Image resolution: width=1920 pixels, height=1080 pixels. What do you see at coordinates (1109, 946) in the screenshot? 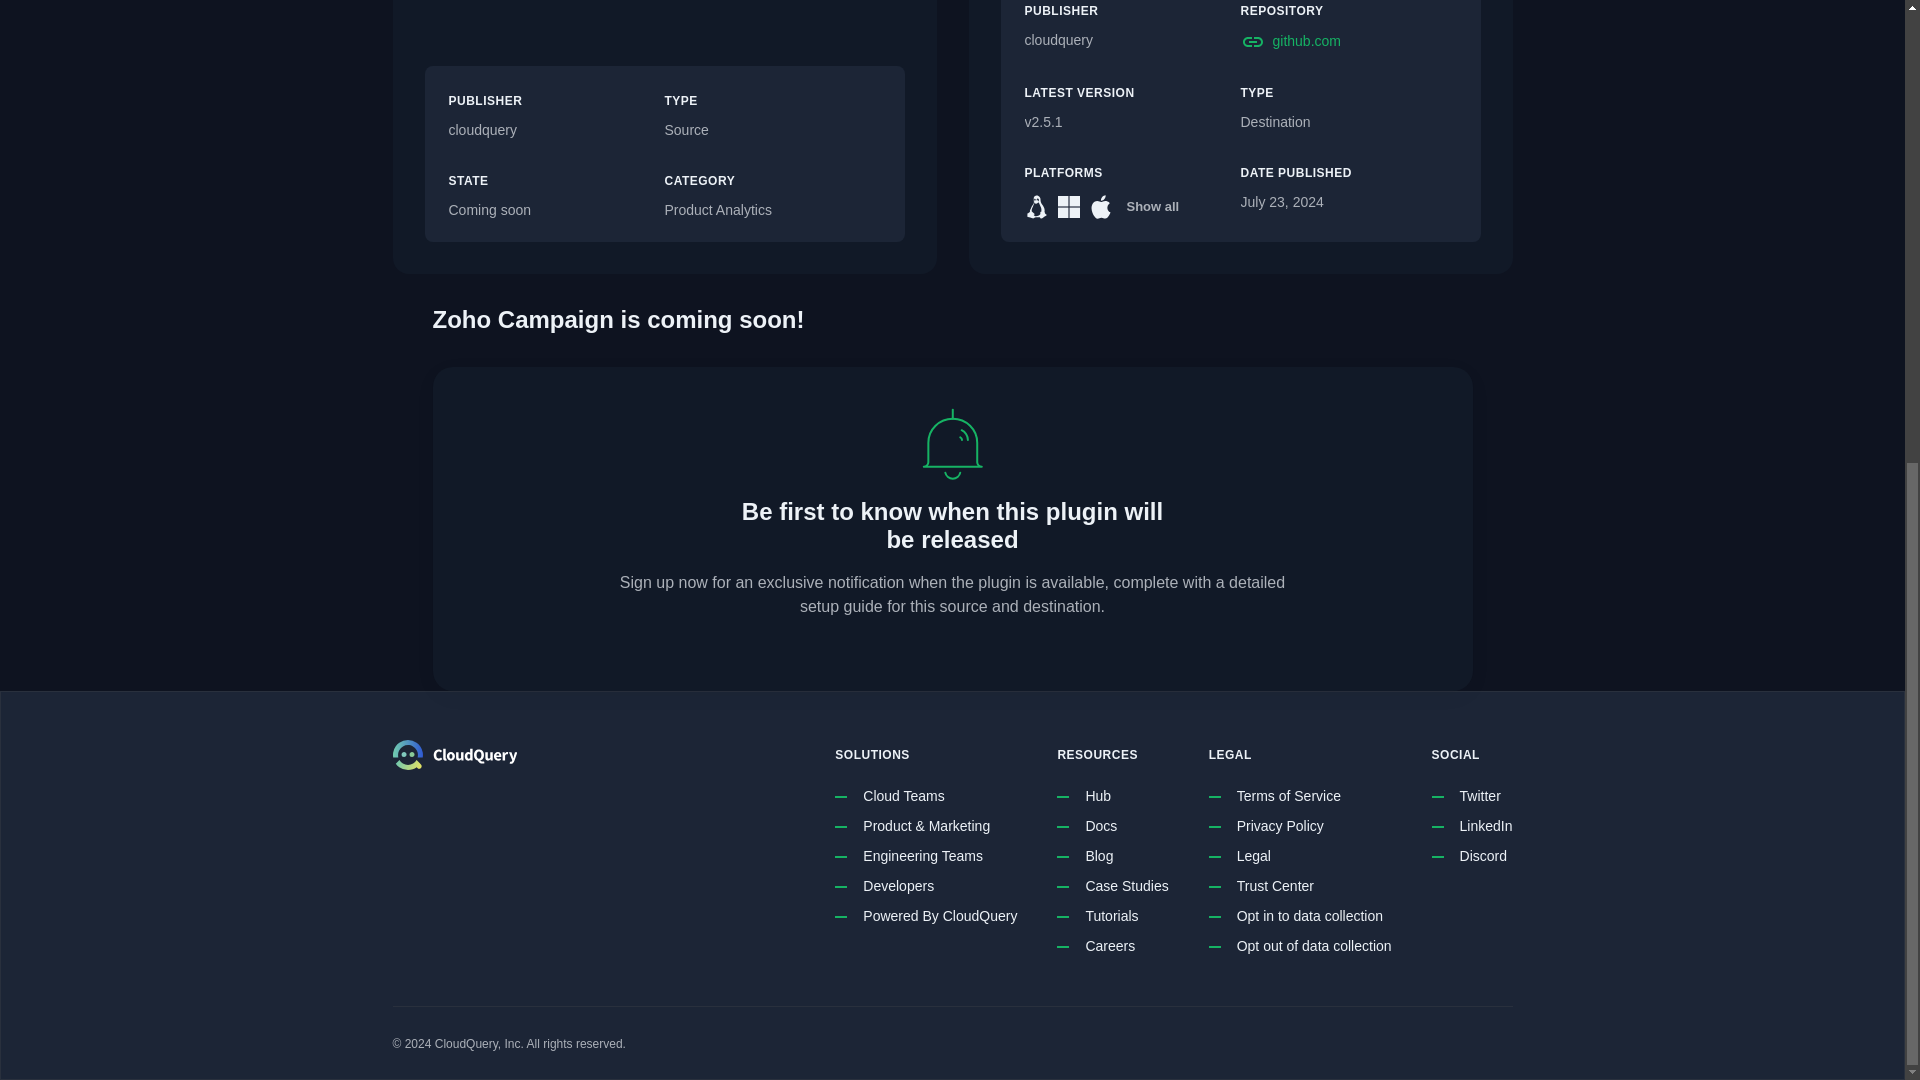
I see `Careers` at bounding box center [1109, 946].